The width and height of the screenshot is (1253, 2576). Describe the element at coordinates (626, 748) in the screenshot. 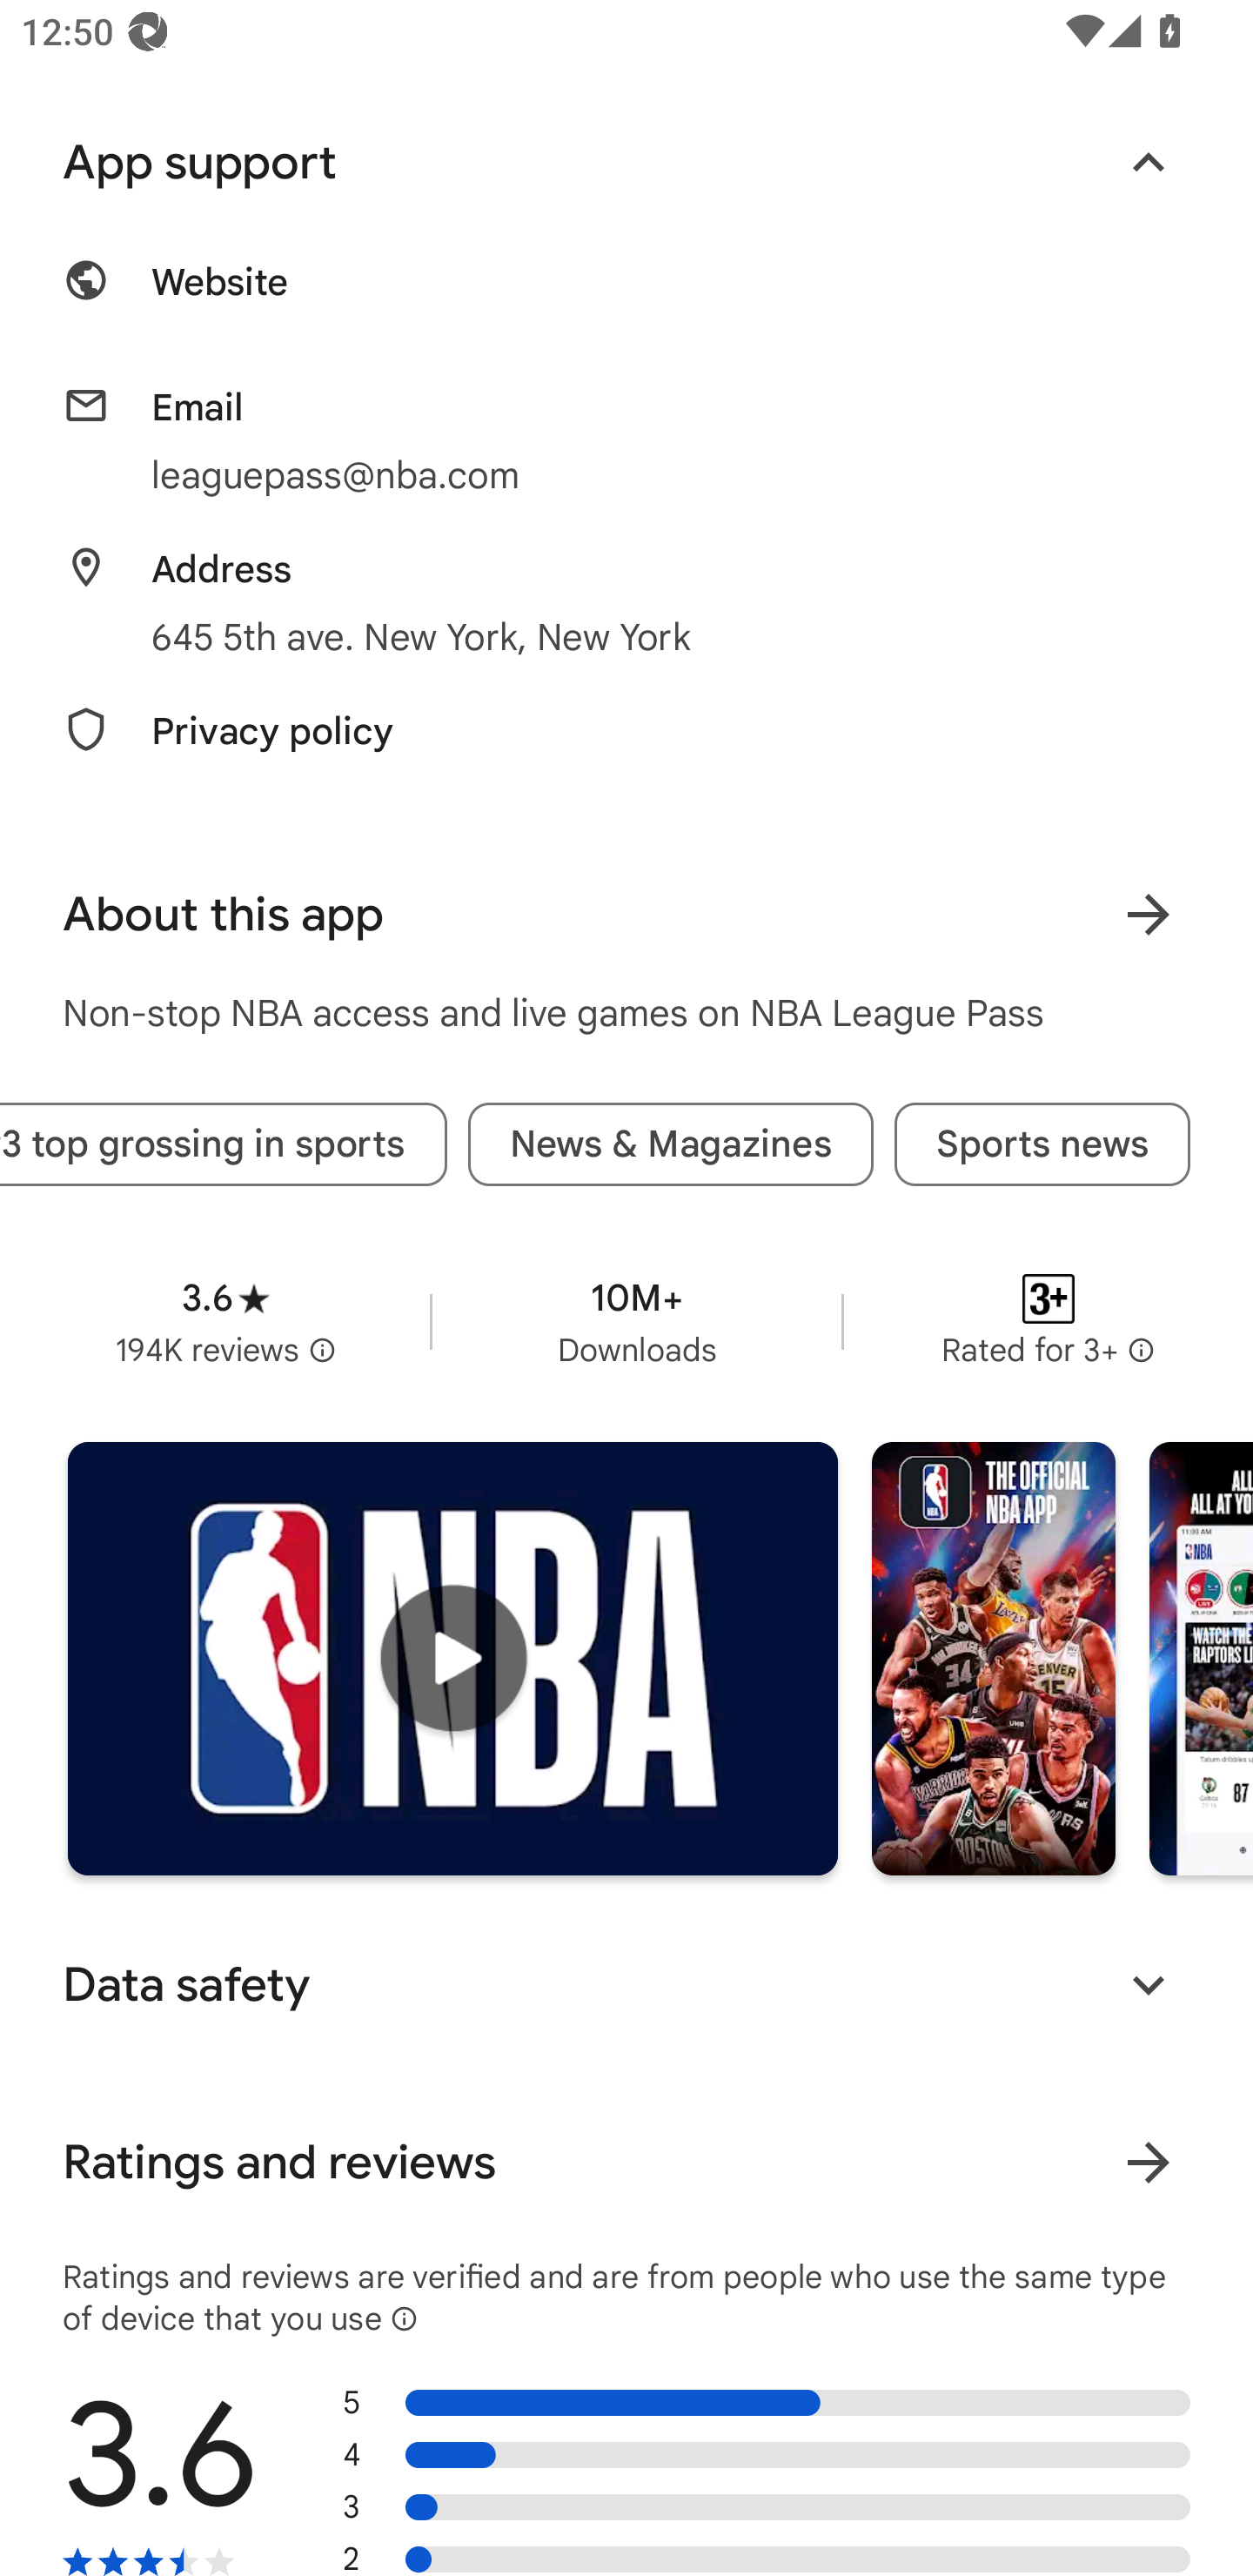

I see `Privacy policy` at that location.